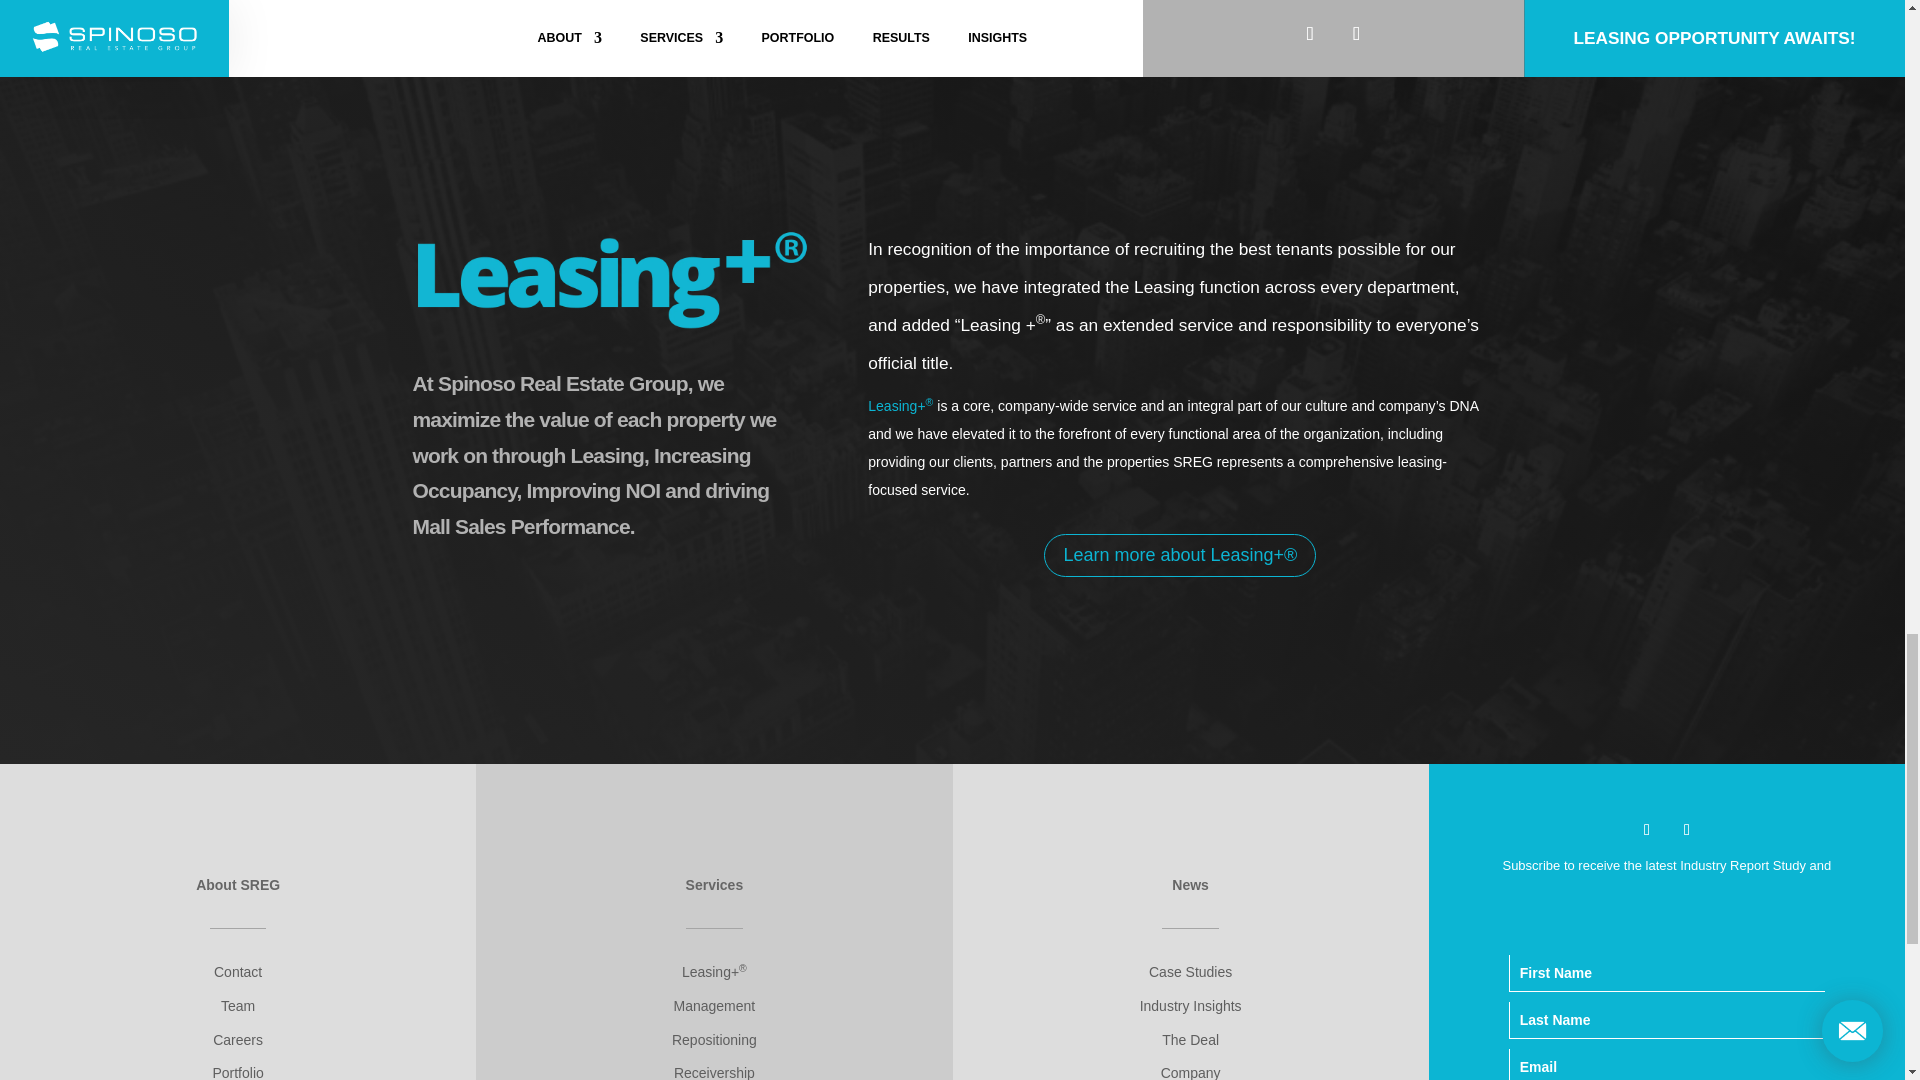 The height and width of the screenshot is (1080, 1920). Describe the element at coordinates (1646, 830) in the screenshot. I see `Follow on LinkedIn` at that location.